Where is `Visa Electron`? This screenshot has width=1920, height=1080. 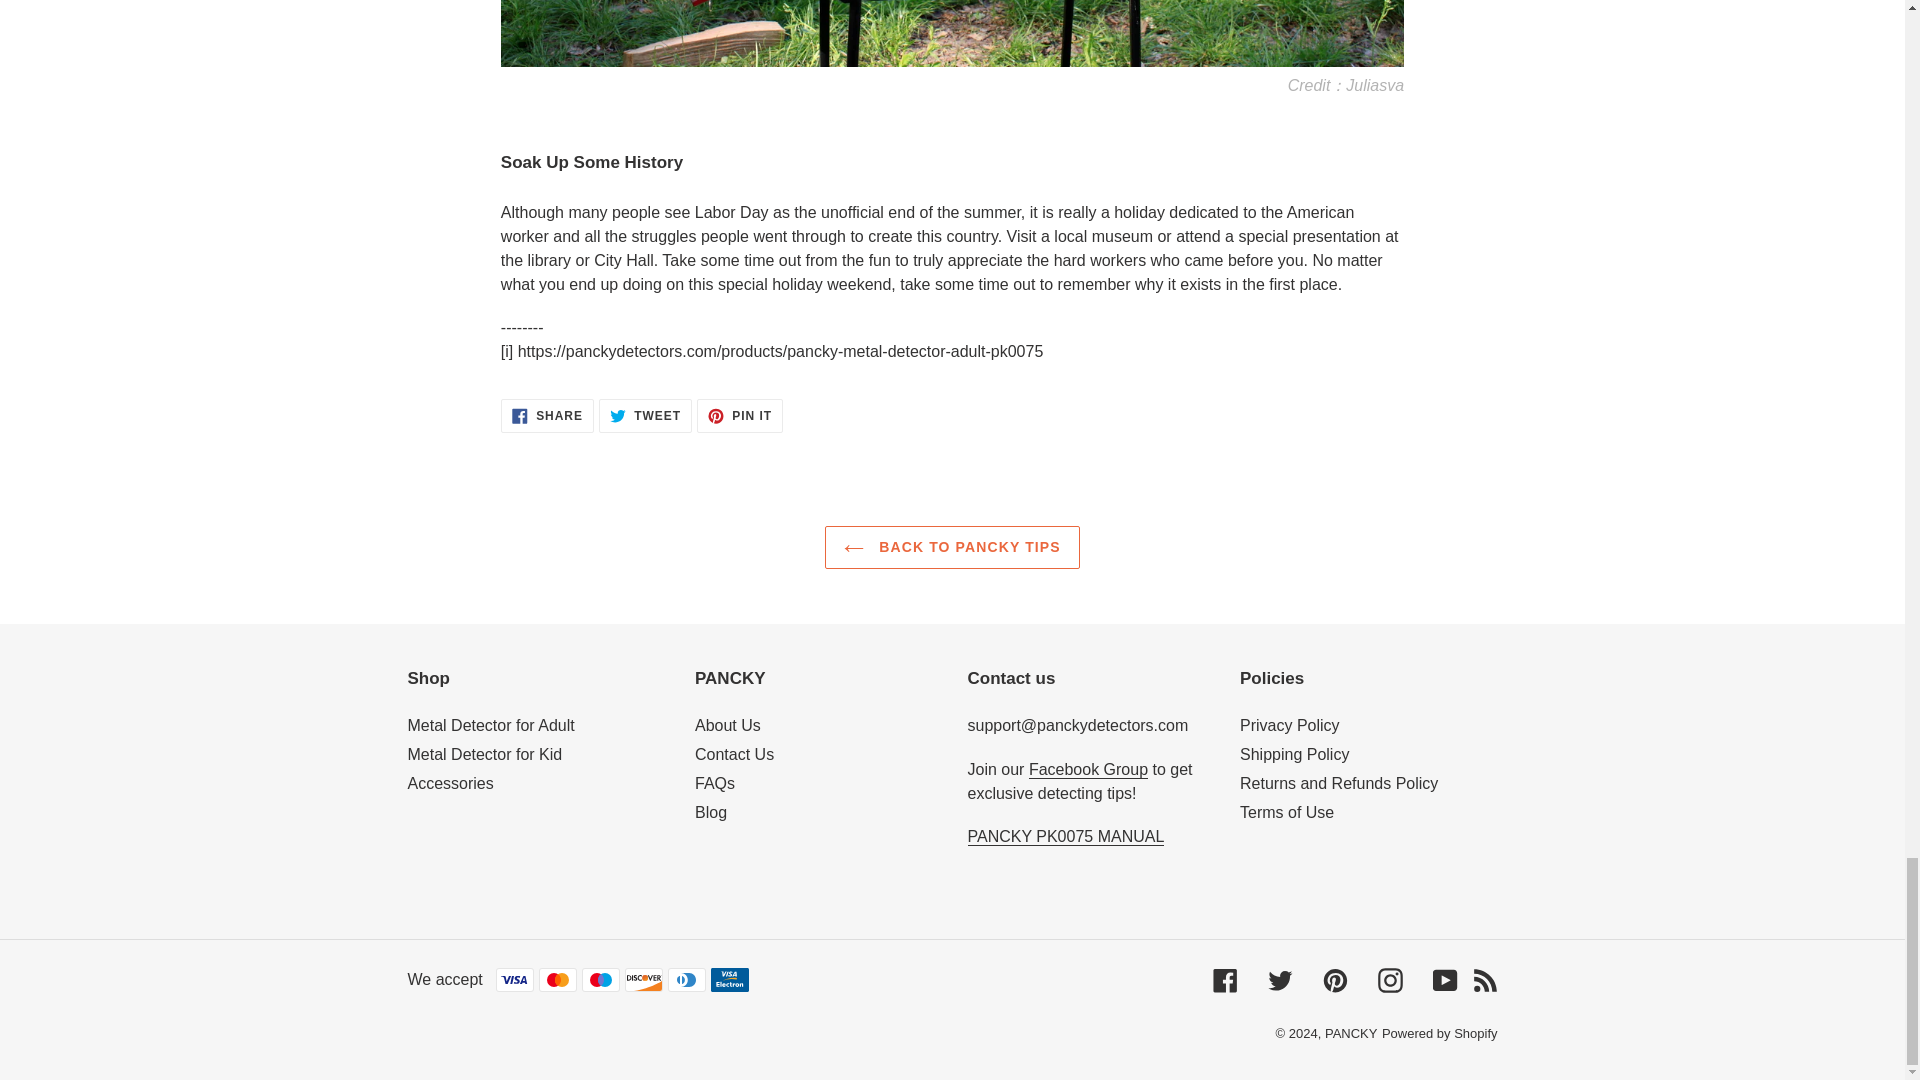
Visa Electron is located at coordinates (558, 980).